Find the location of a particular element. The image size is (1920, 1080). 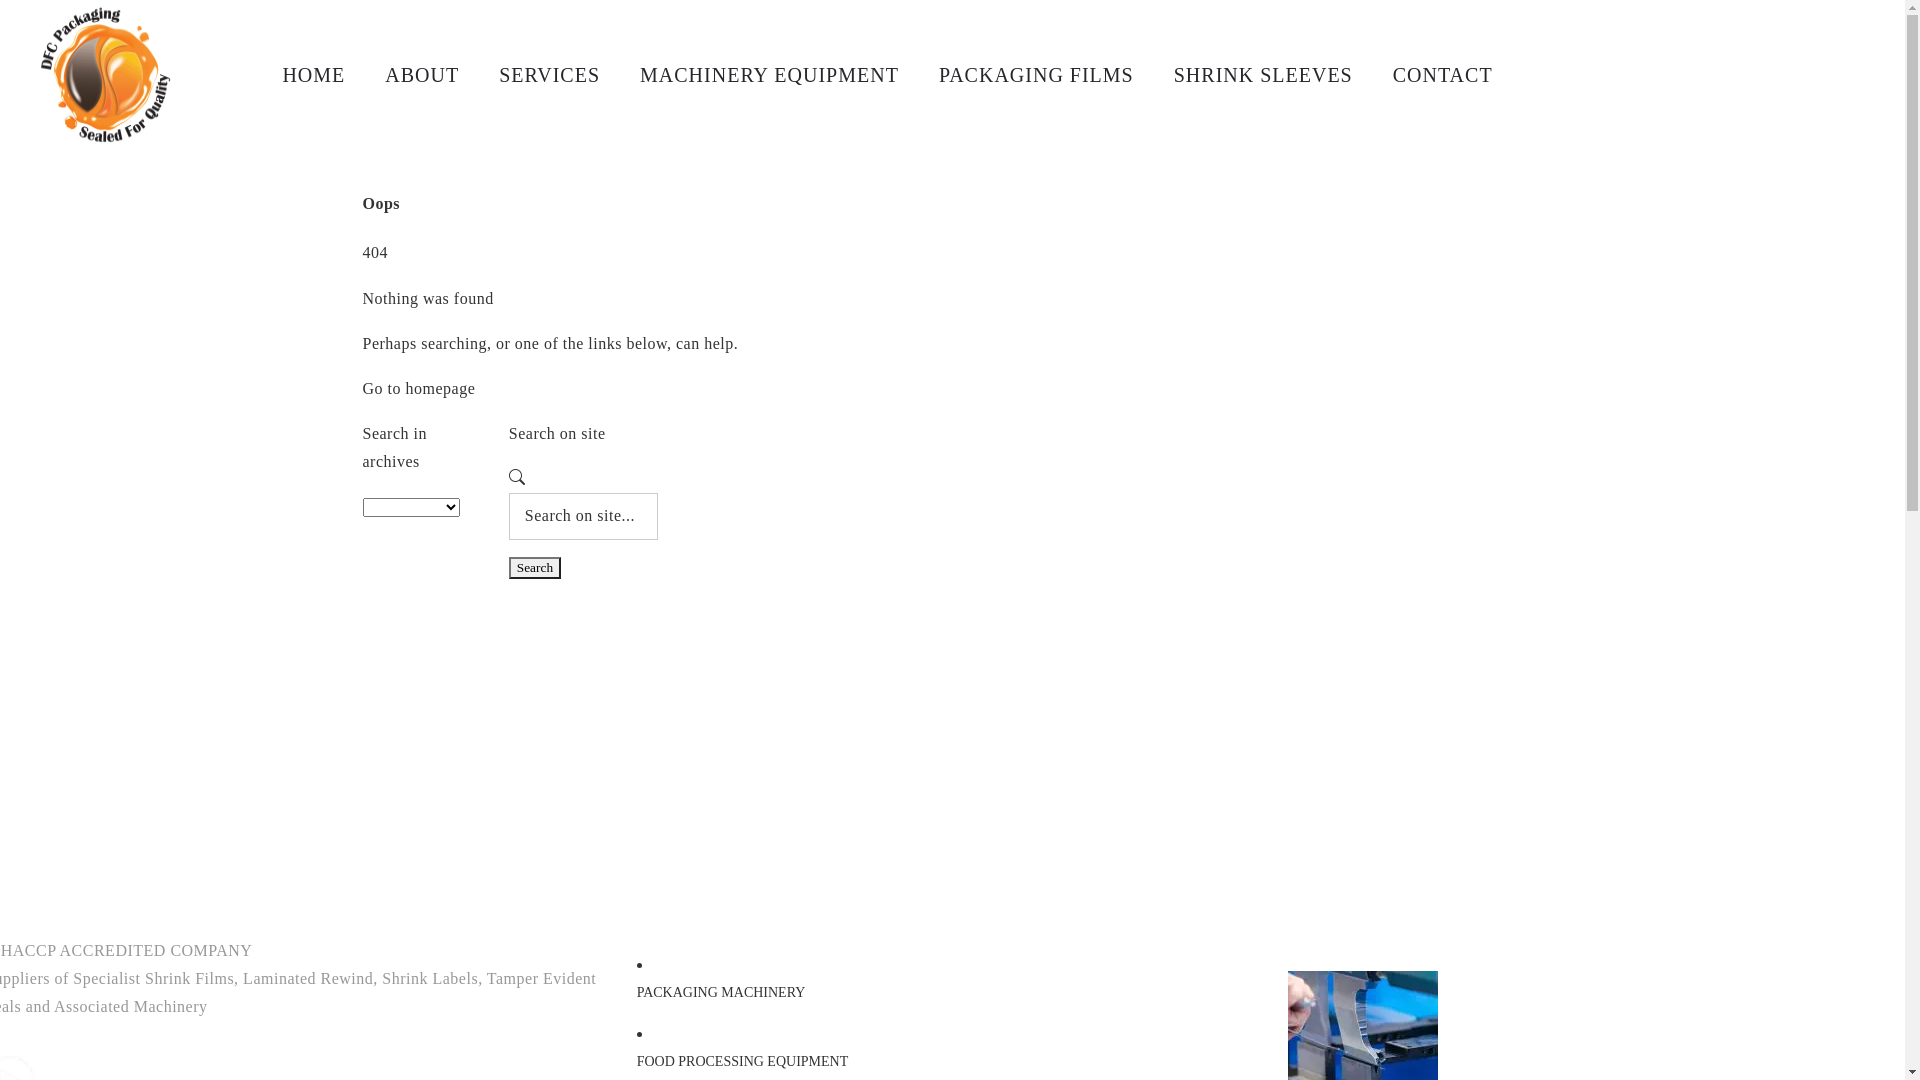

PACKAGING FILMS is located at coordinates (1036, 75).